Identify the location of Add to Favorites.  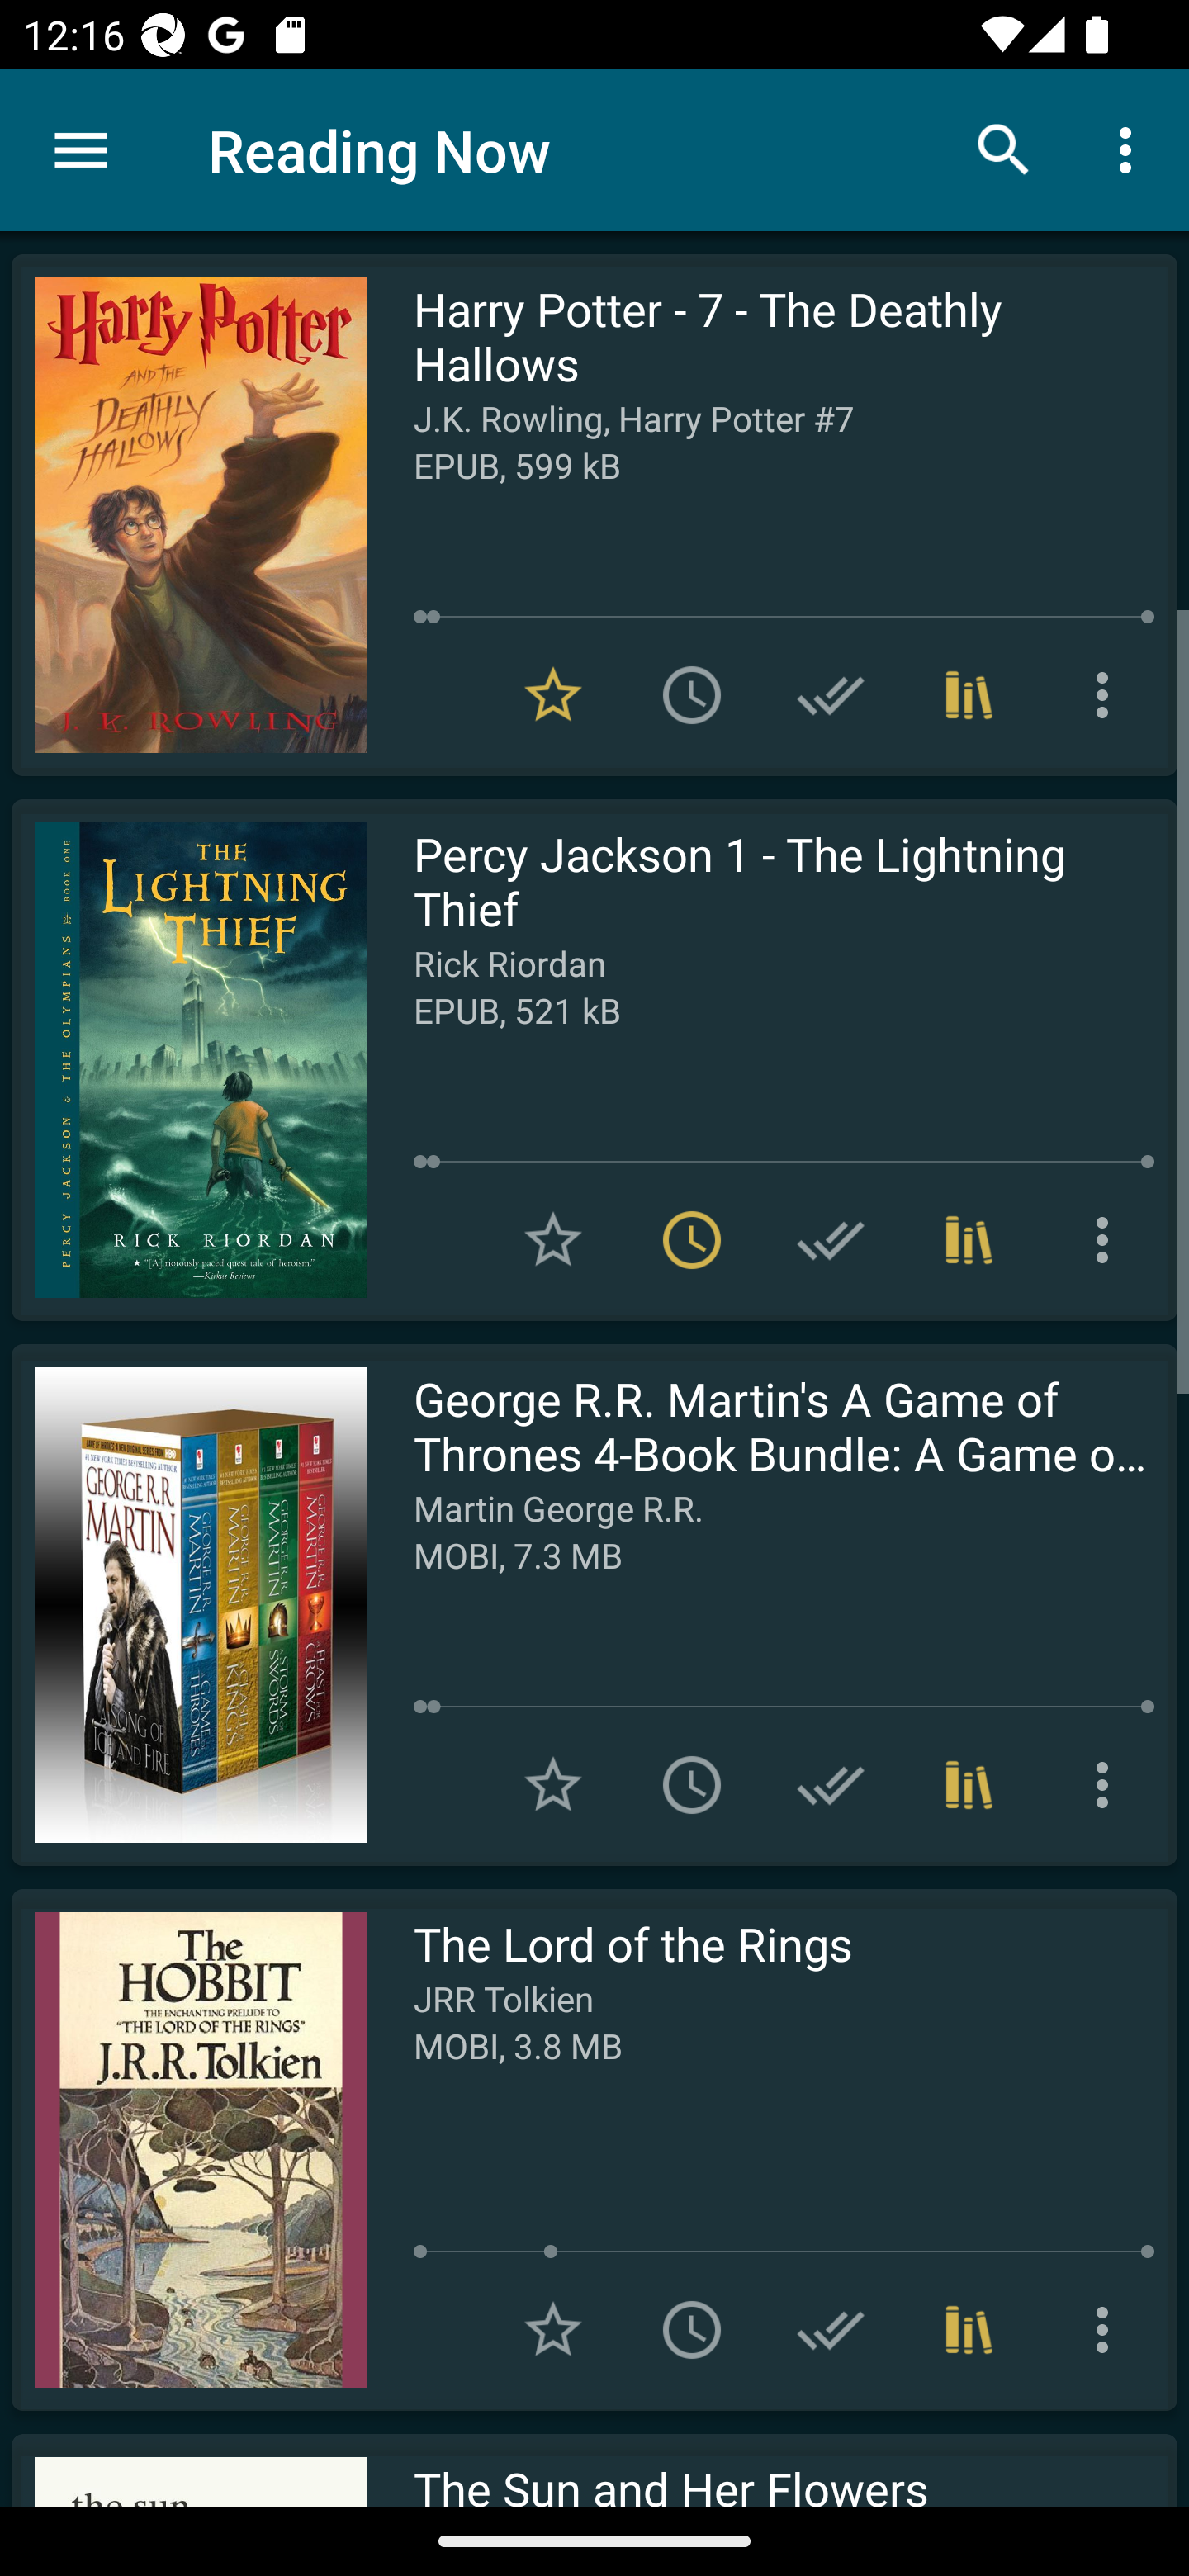
(553, 1238).